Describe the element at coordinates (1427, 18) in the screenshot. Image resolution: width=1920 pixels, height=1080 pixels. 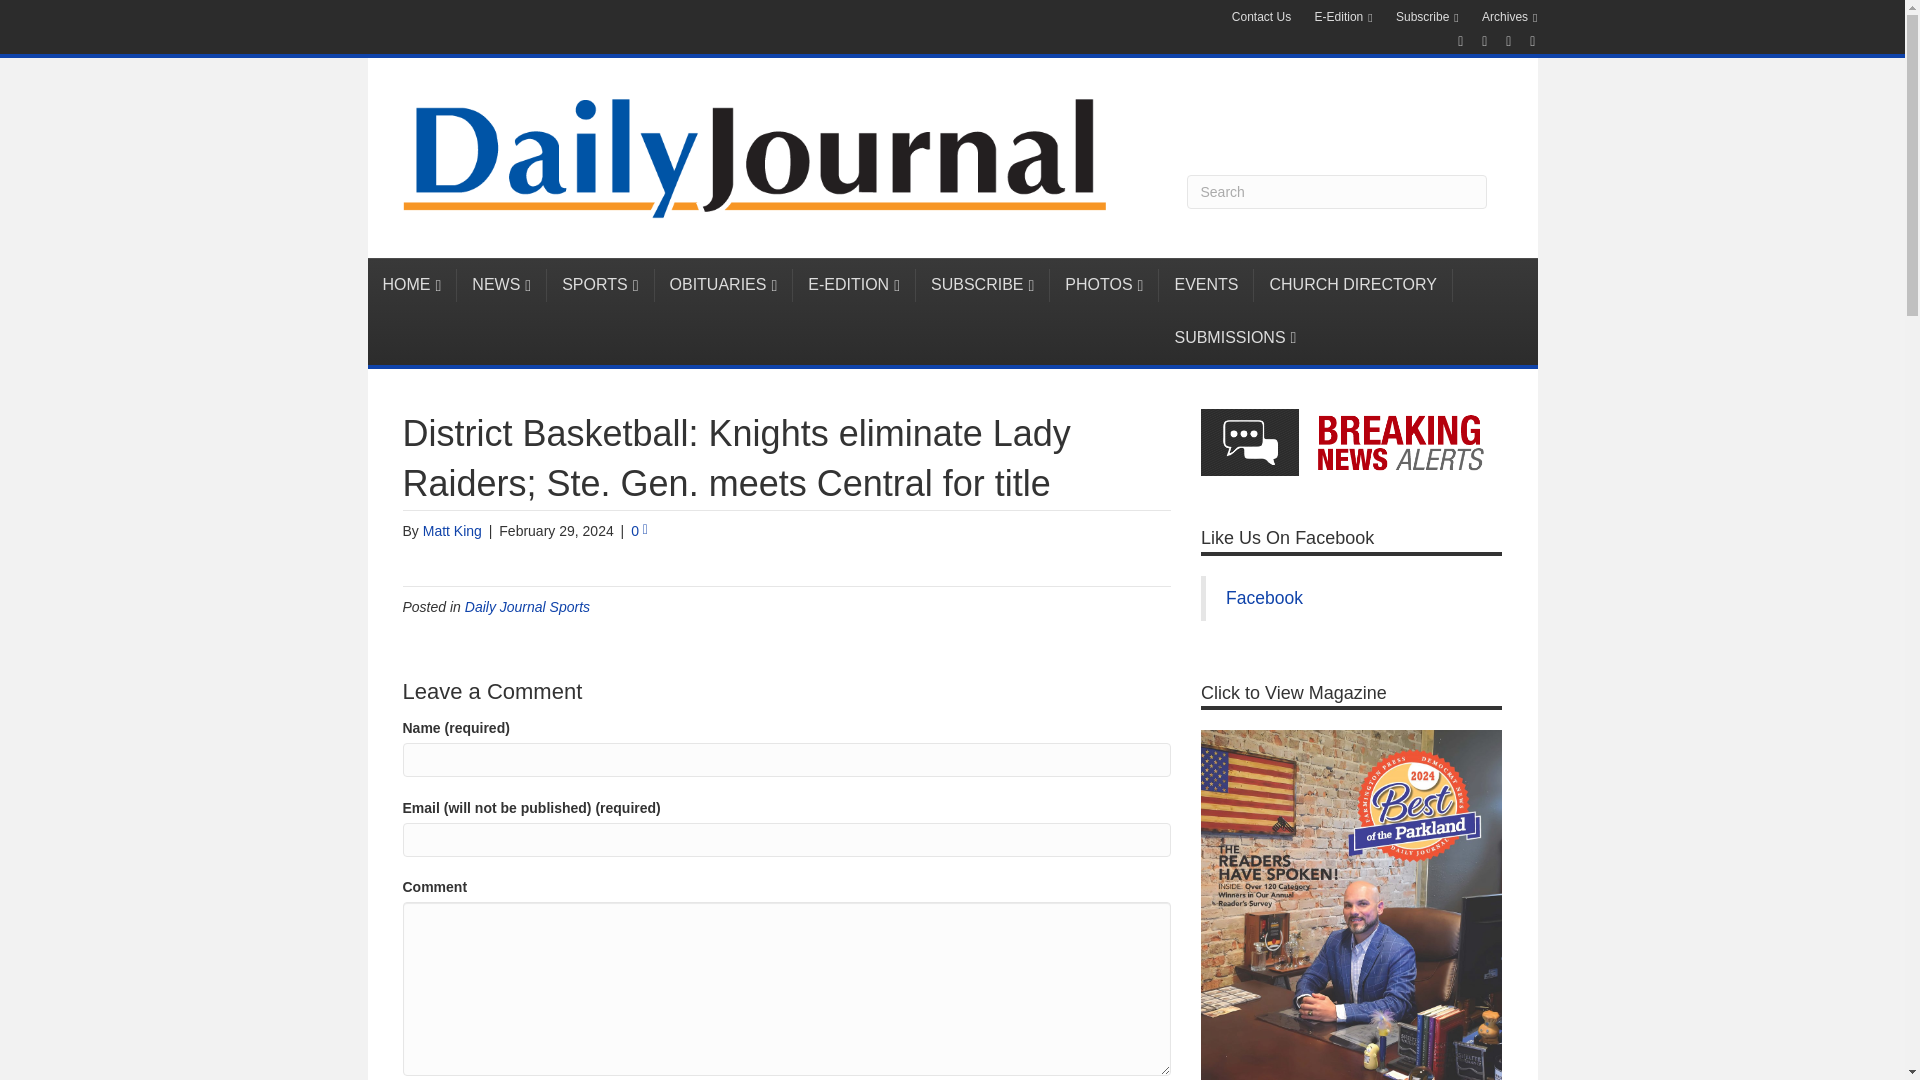
I see `Subscribe` at that location.